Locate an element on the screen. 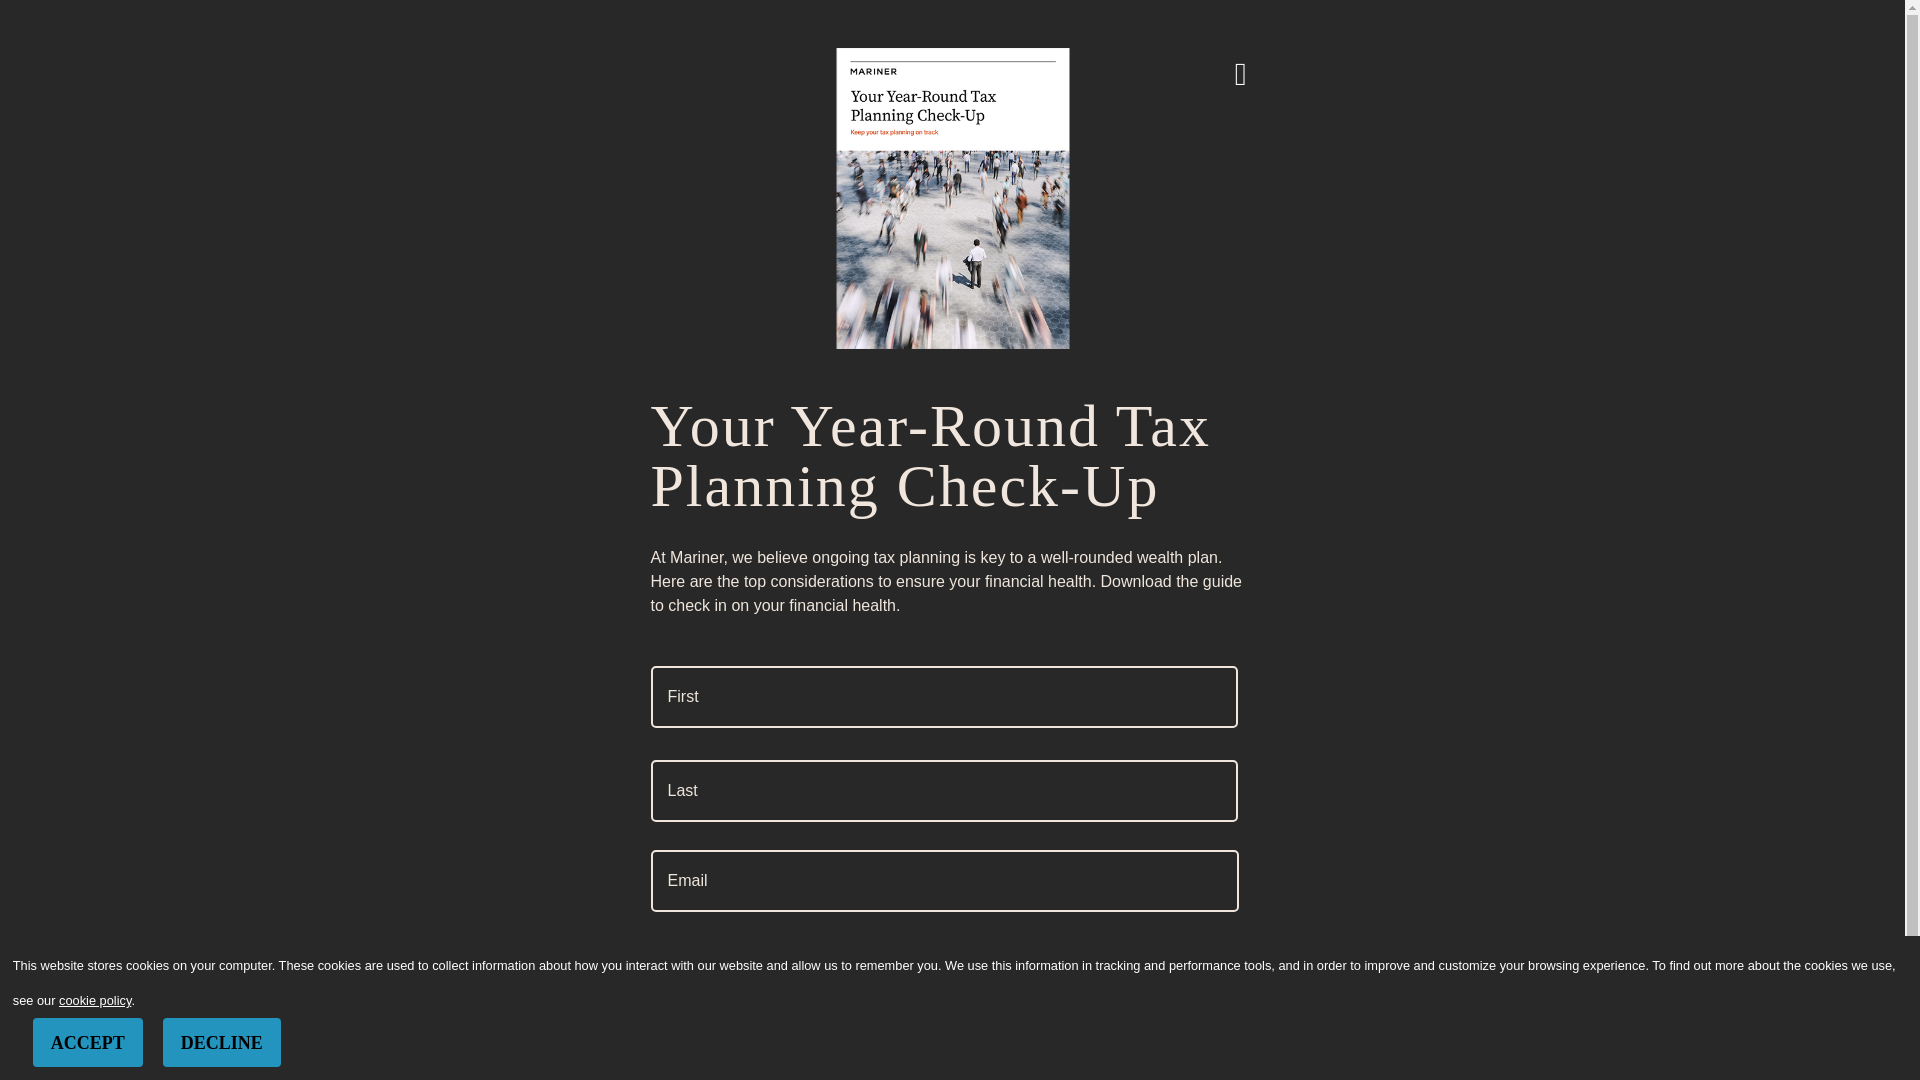  INSIGHTS is located at coordinates (1278, 66).